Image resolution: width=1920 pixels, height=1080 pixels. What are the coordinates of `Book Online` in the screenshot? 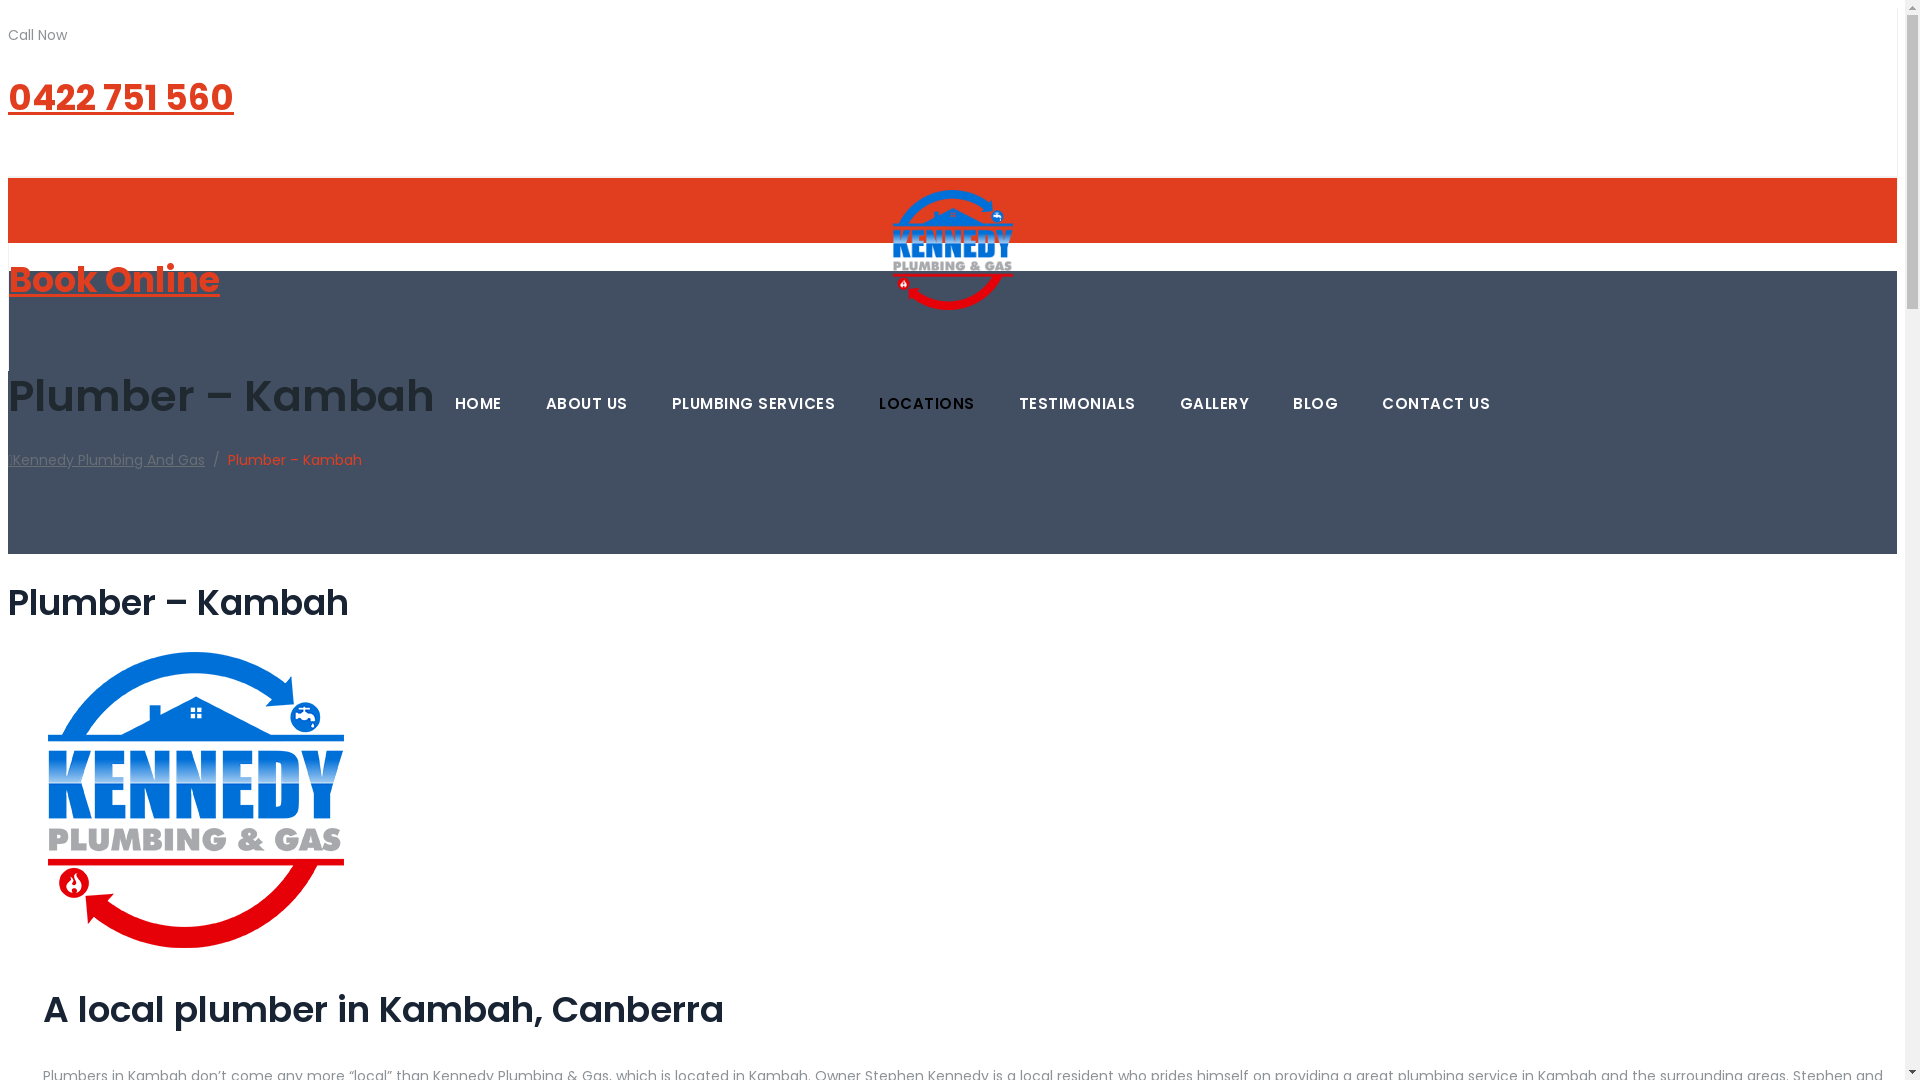 It's located at (114, 280).